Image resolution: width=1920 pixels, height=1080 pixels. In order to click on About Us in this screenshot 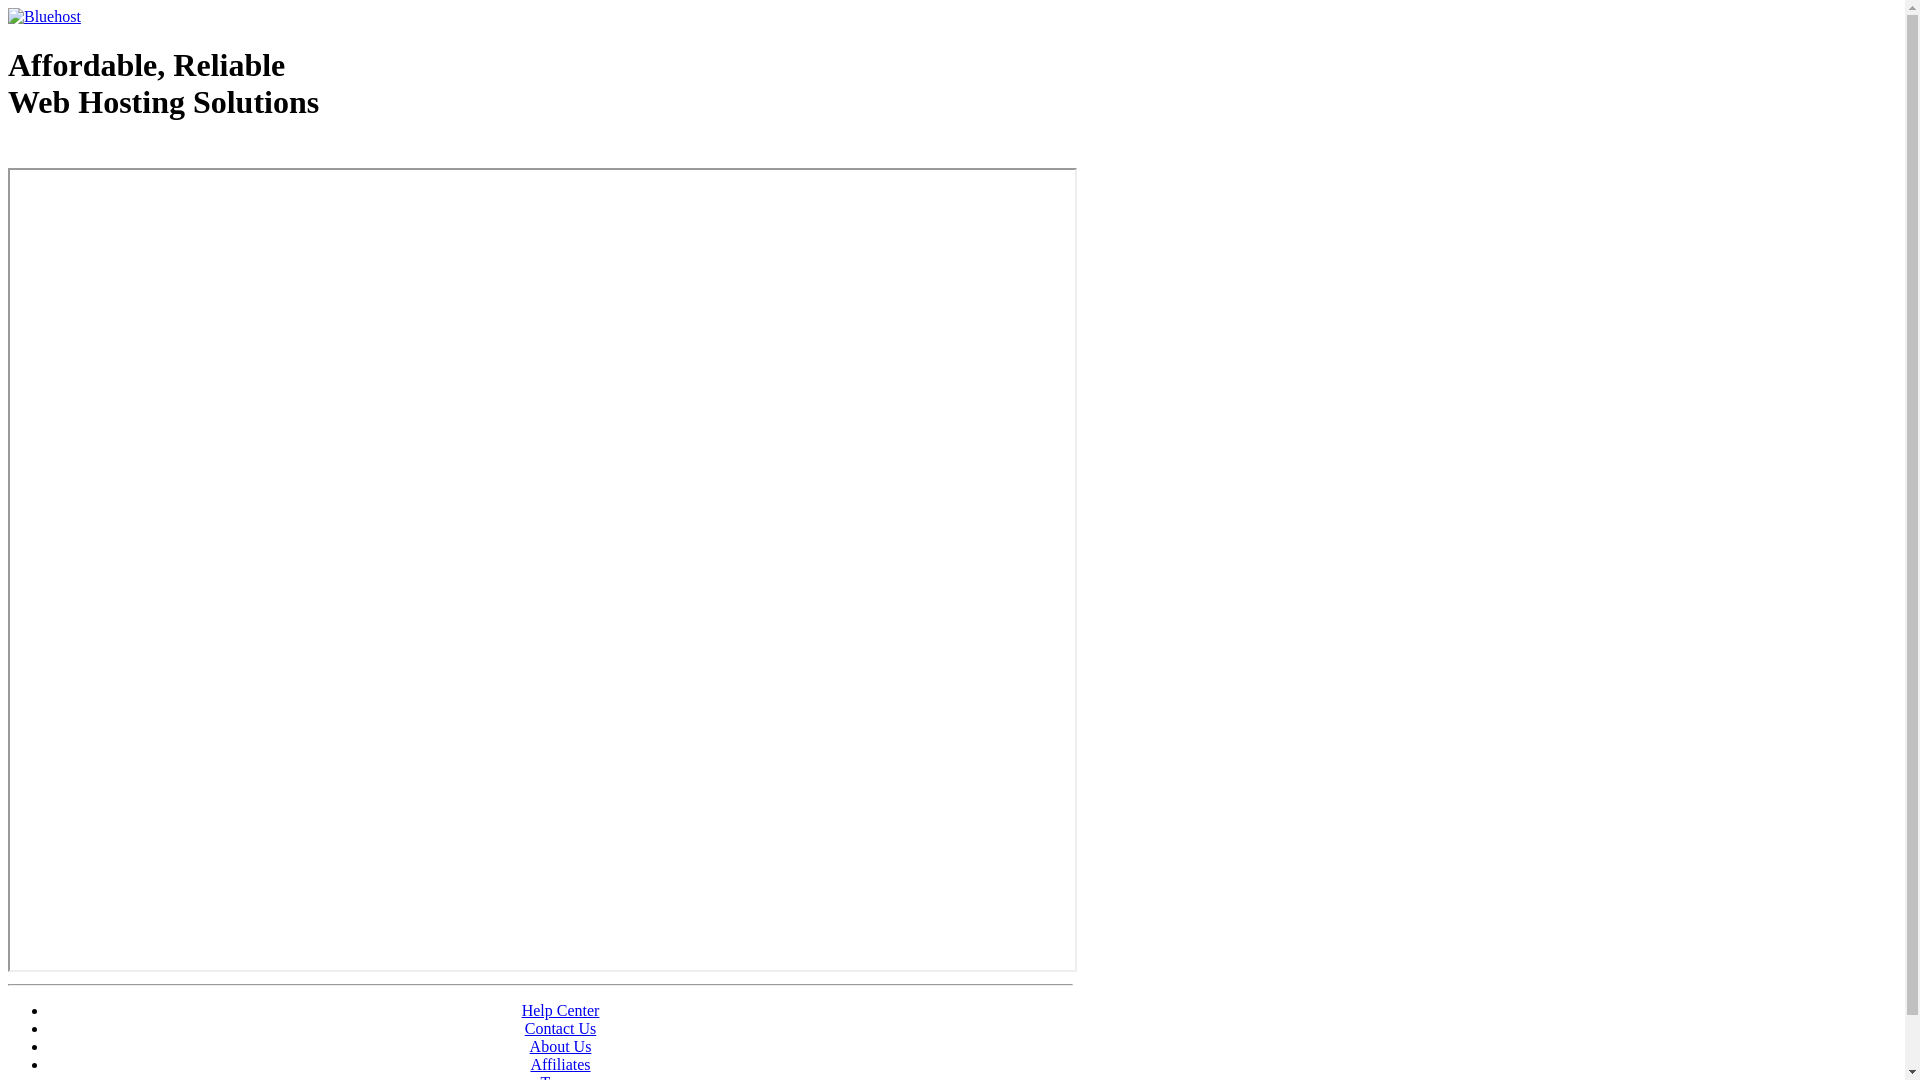, I will do `click(561, 1046)`.